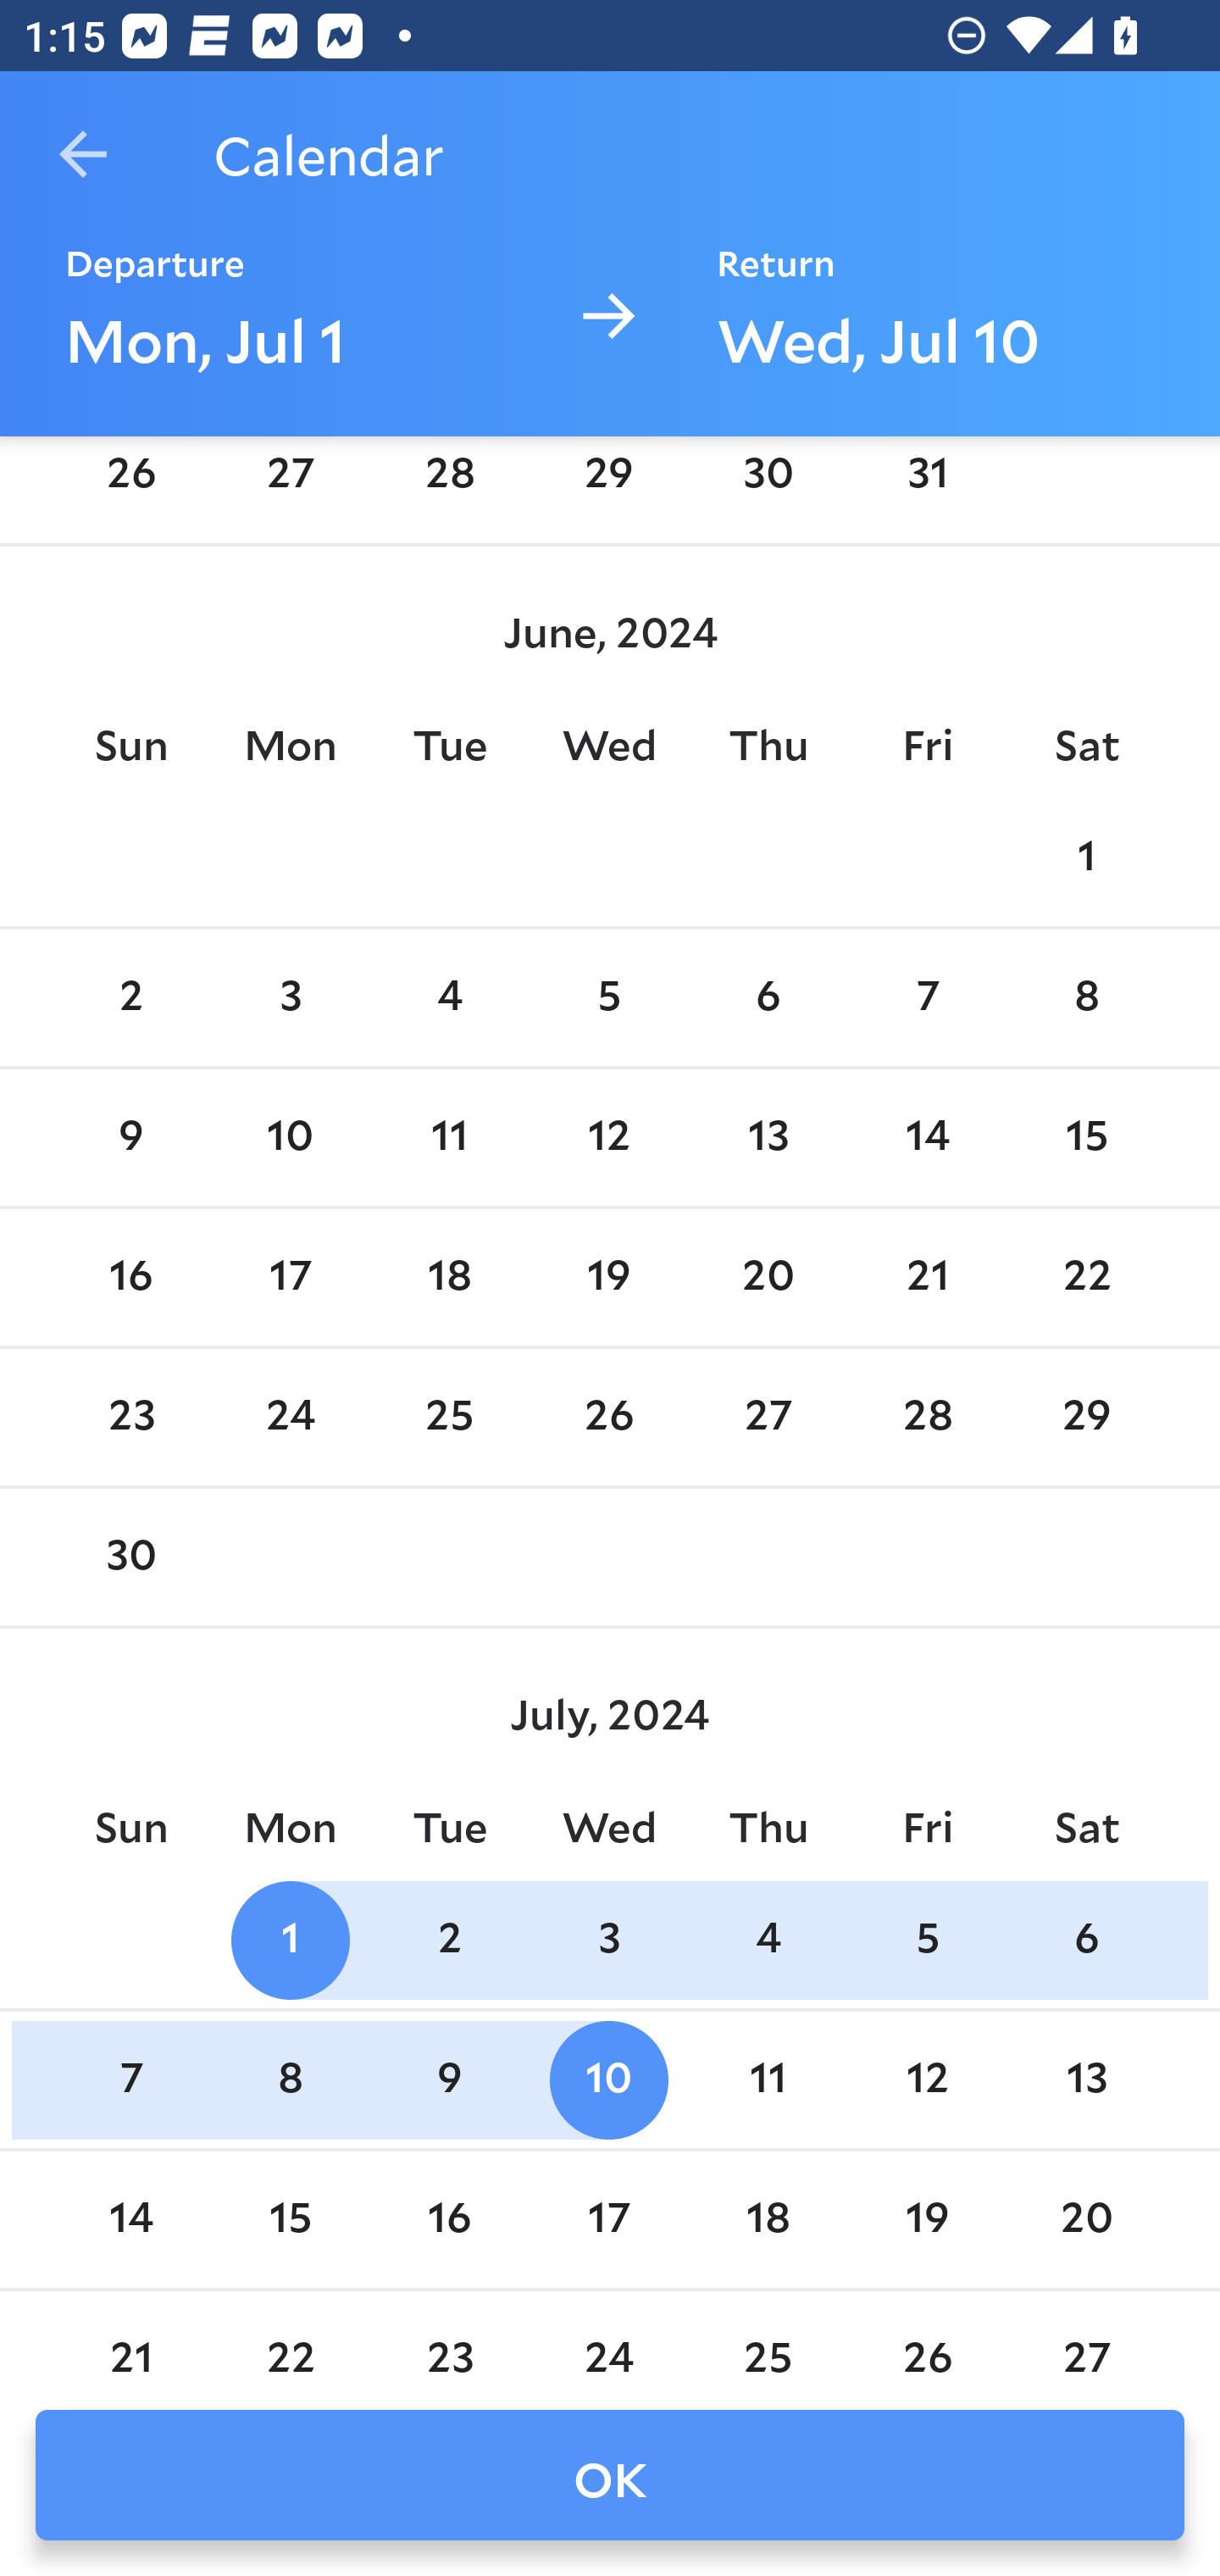 This screenshot has height=2576, width=1220. I want to click on 30, so click(130, 1558).